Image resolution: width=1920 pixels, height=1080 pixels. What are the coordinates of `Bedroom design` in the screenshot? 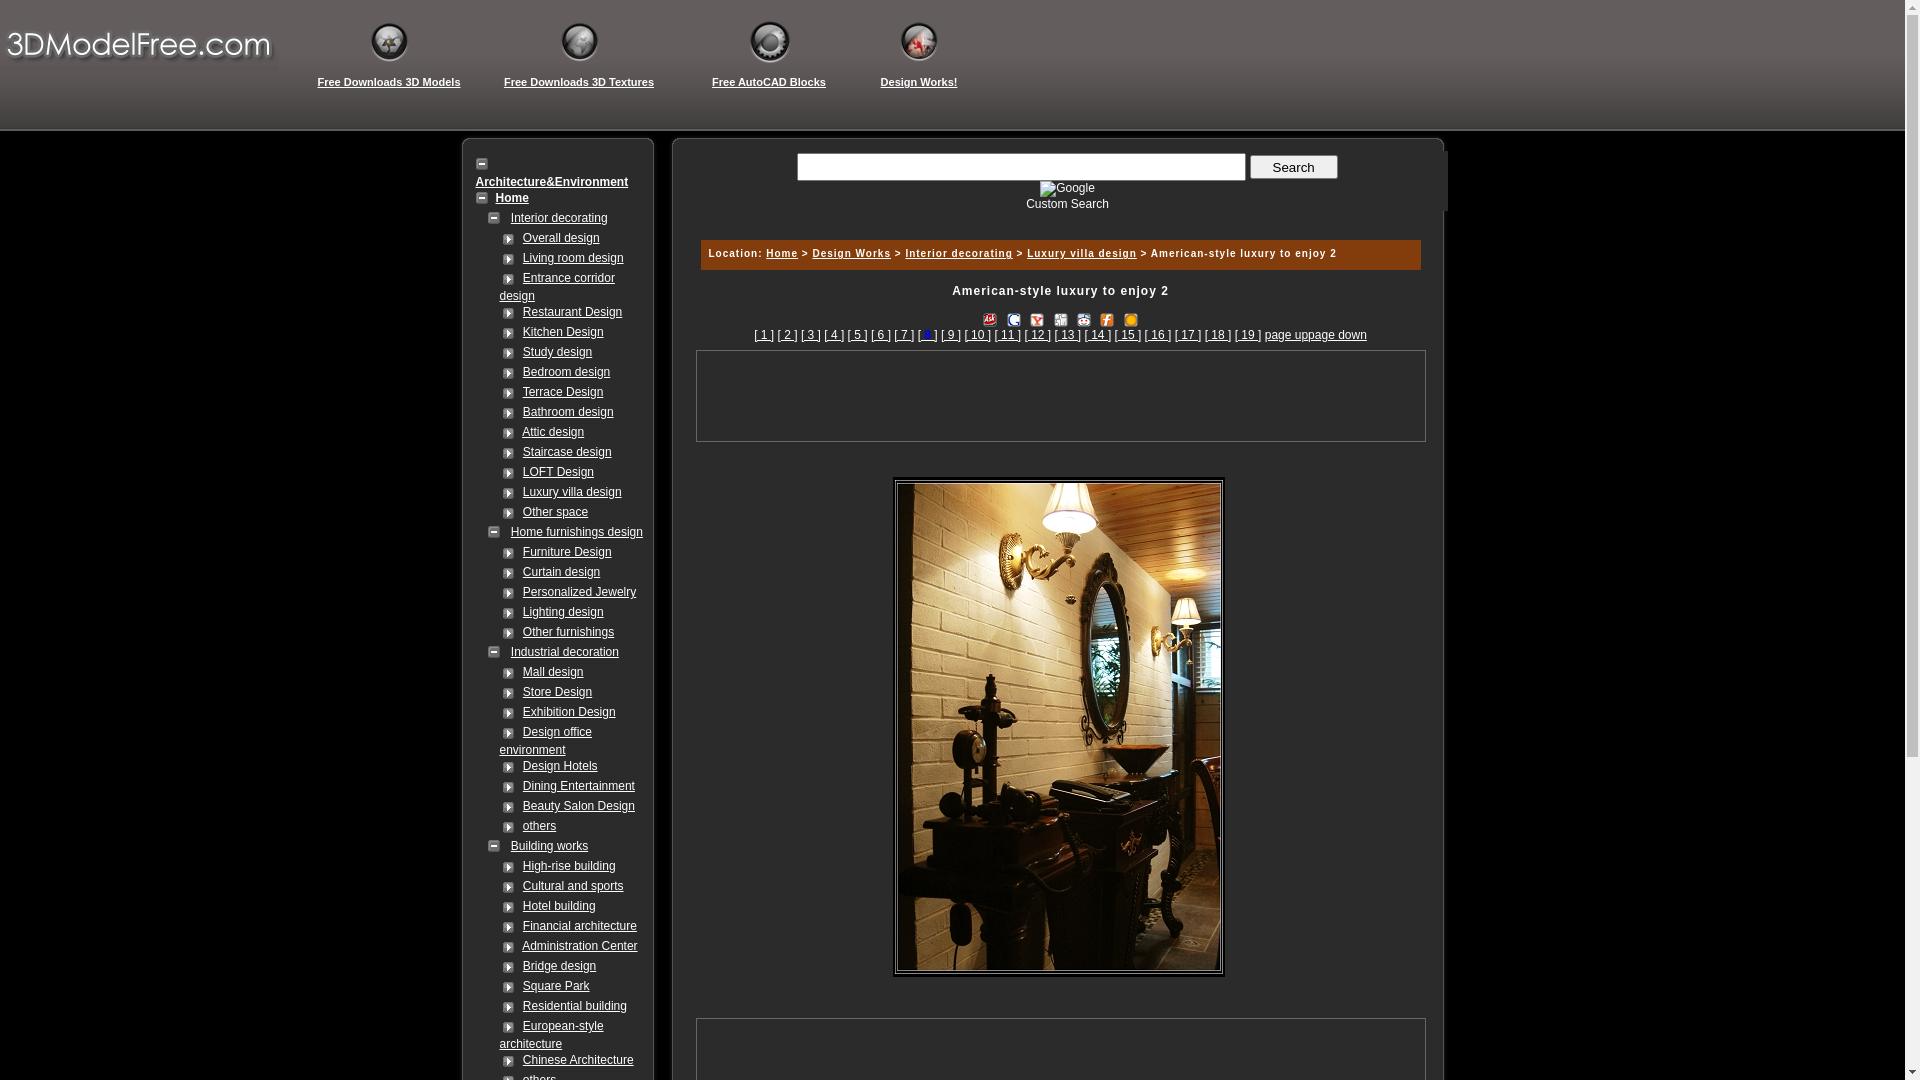 It's located at (566, 372).